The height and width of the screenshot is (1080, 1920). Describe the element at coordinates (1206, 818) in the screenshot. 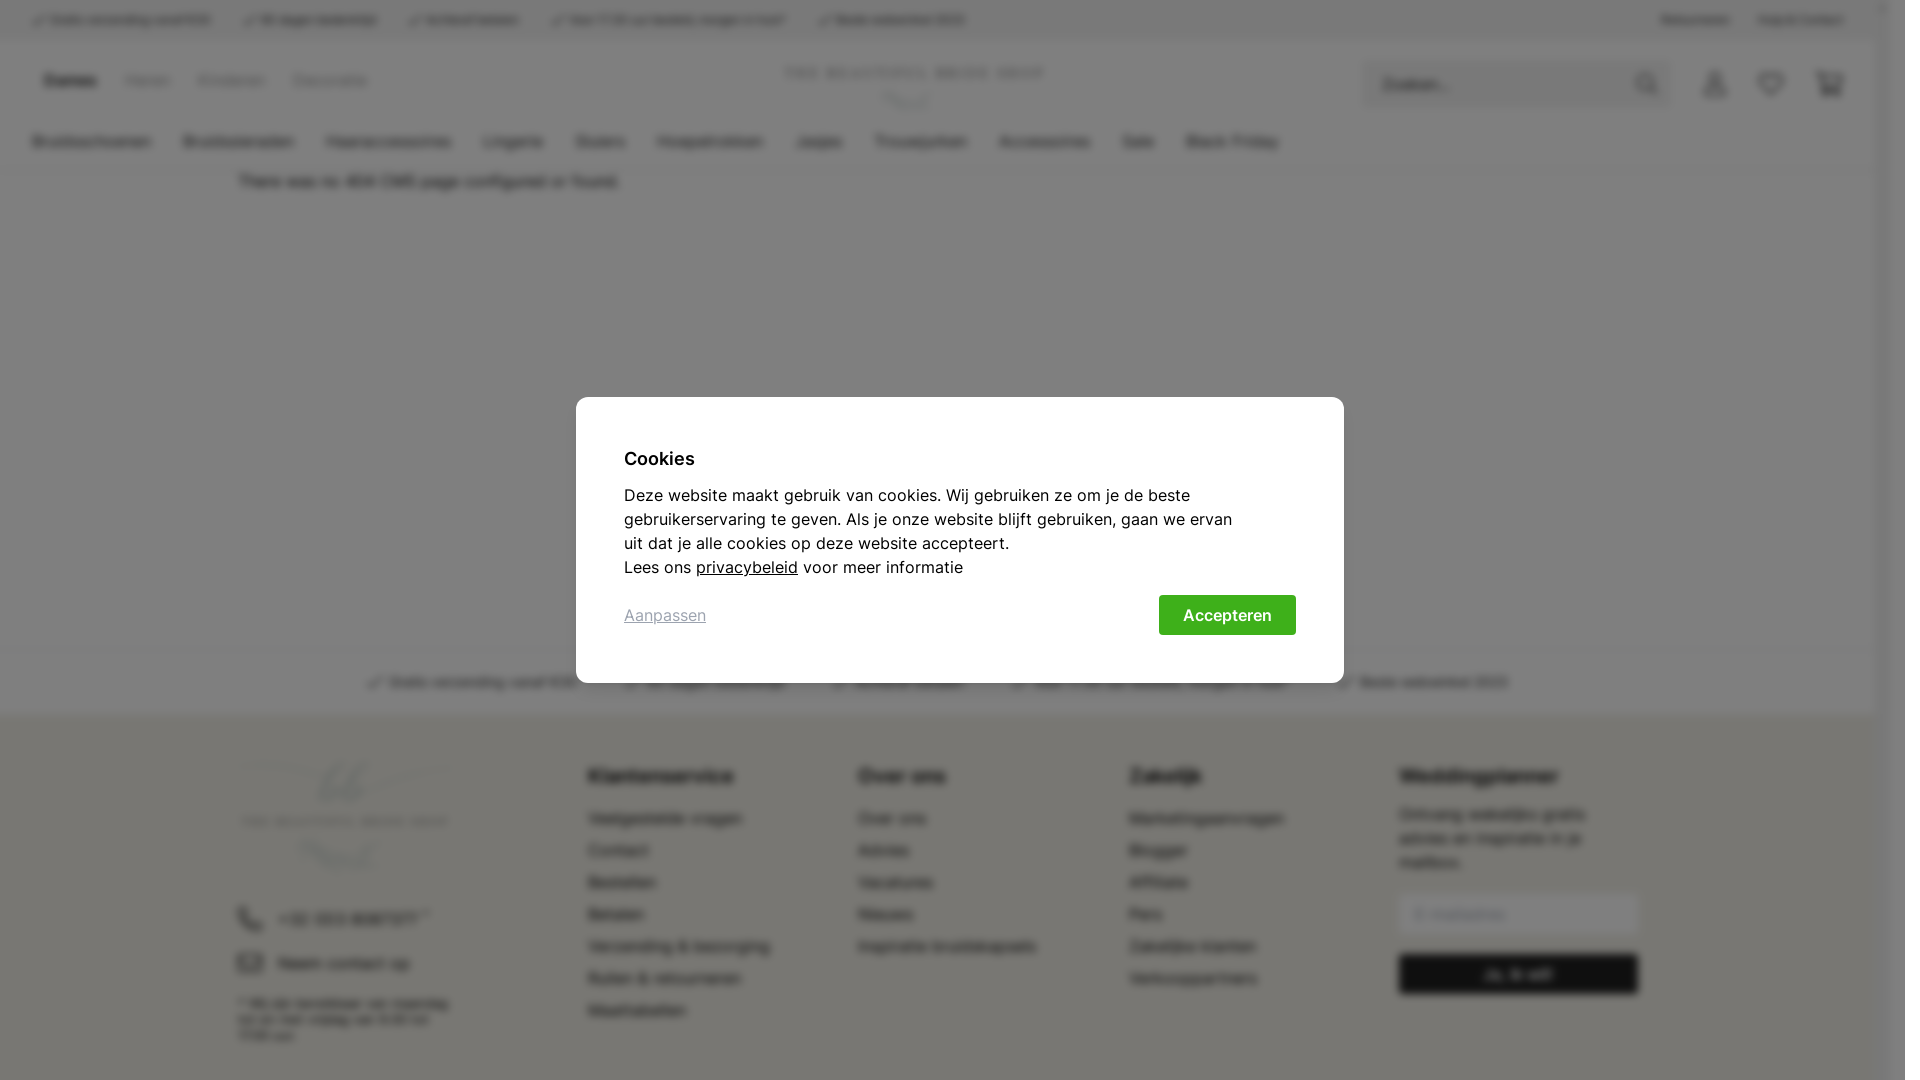

I see `Marketingaanvragen` at that location.